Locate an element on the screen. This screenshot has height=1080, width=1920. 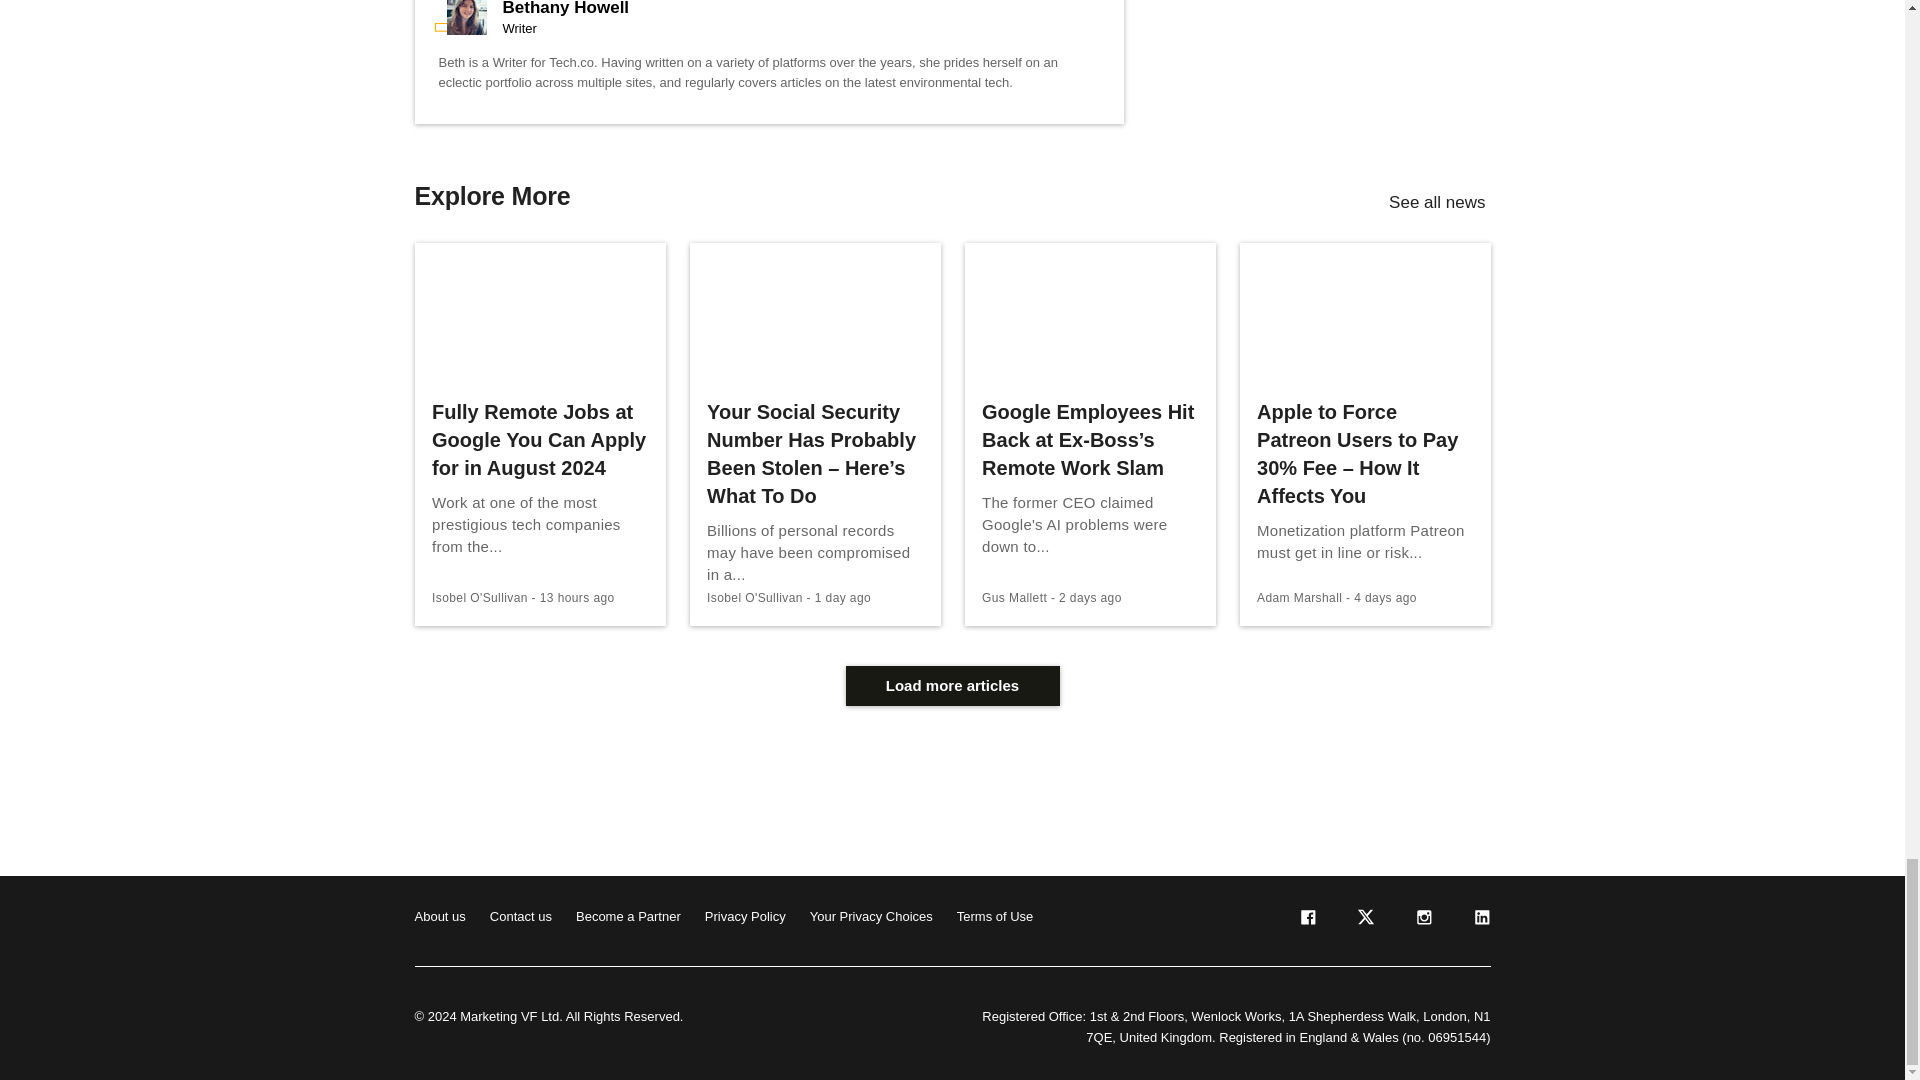
facebook is located at coordinates (1306, 920).